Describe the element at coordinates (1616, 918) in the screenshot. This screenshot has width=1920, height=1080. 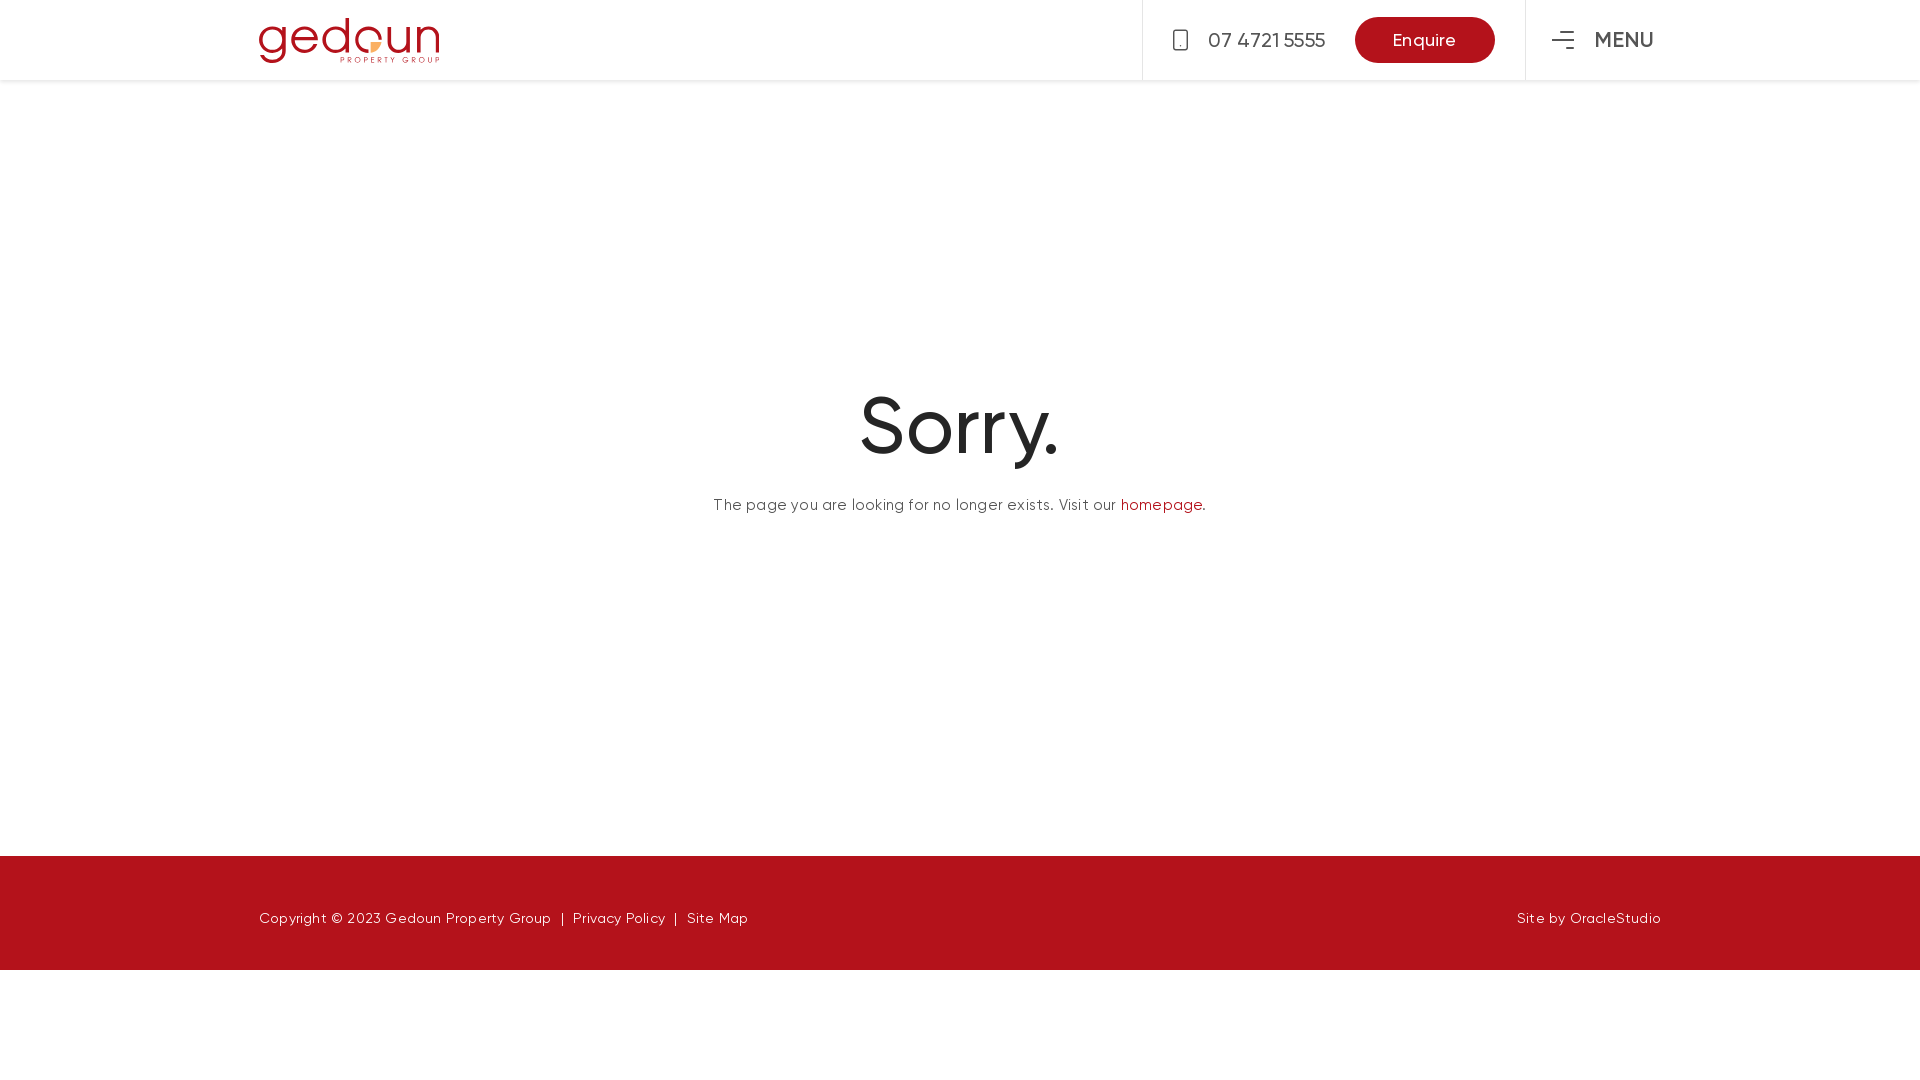
I see `OracleStudio` at that location.